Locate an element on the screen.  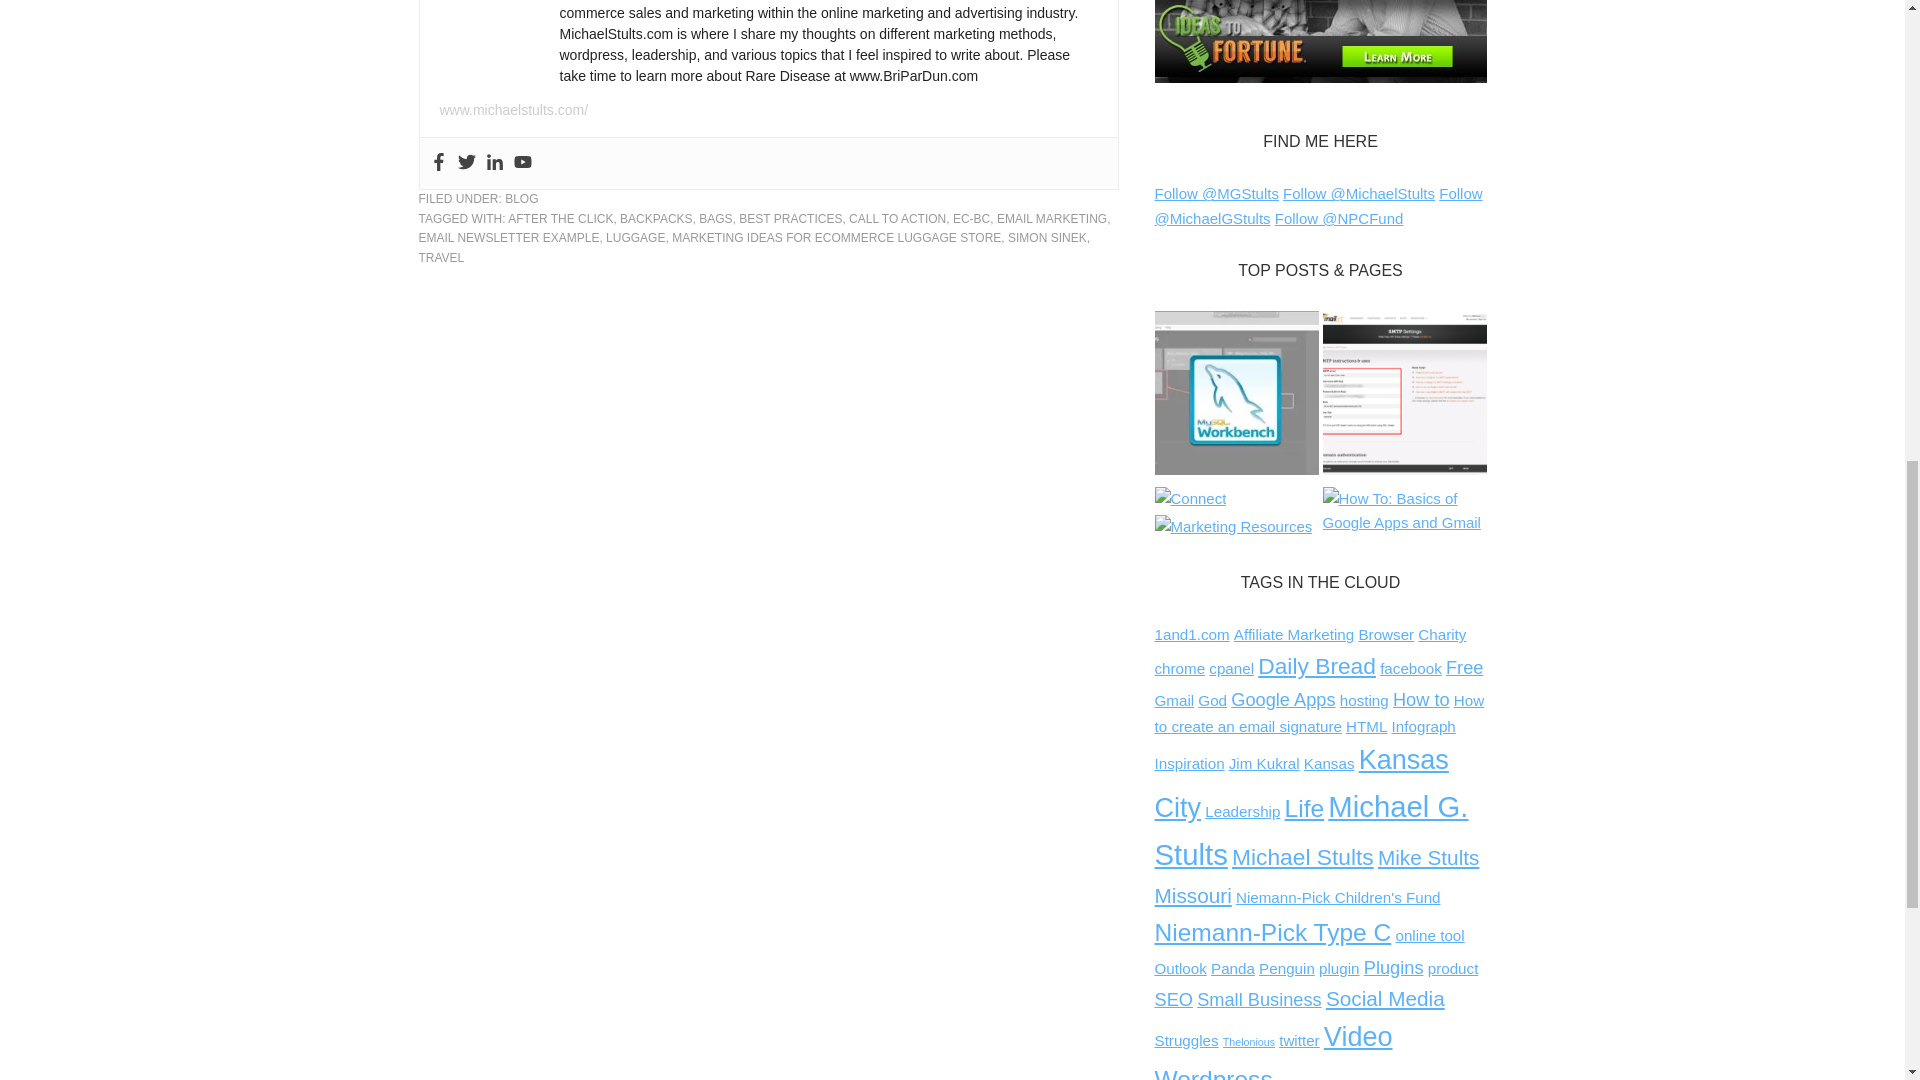
BEST PRACTICES is located at coordinates (790, 218).